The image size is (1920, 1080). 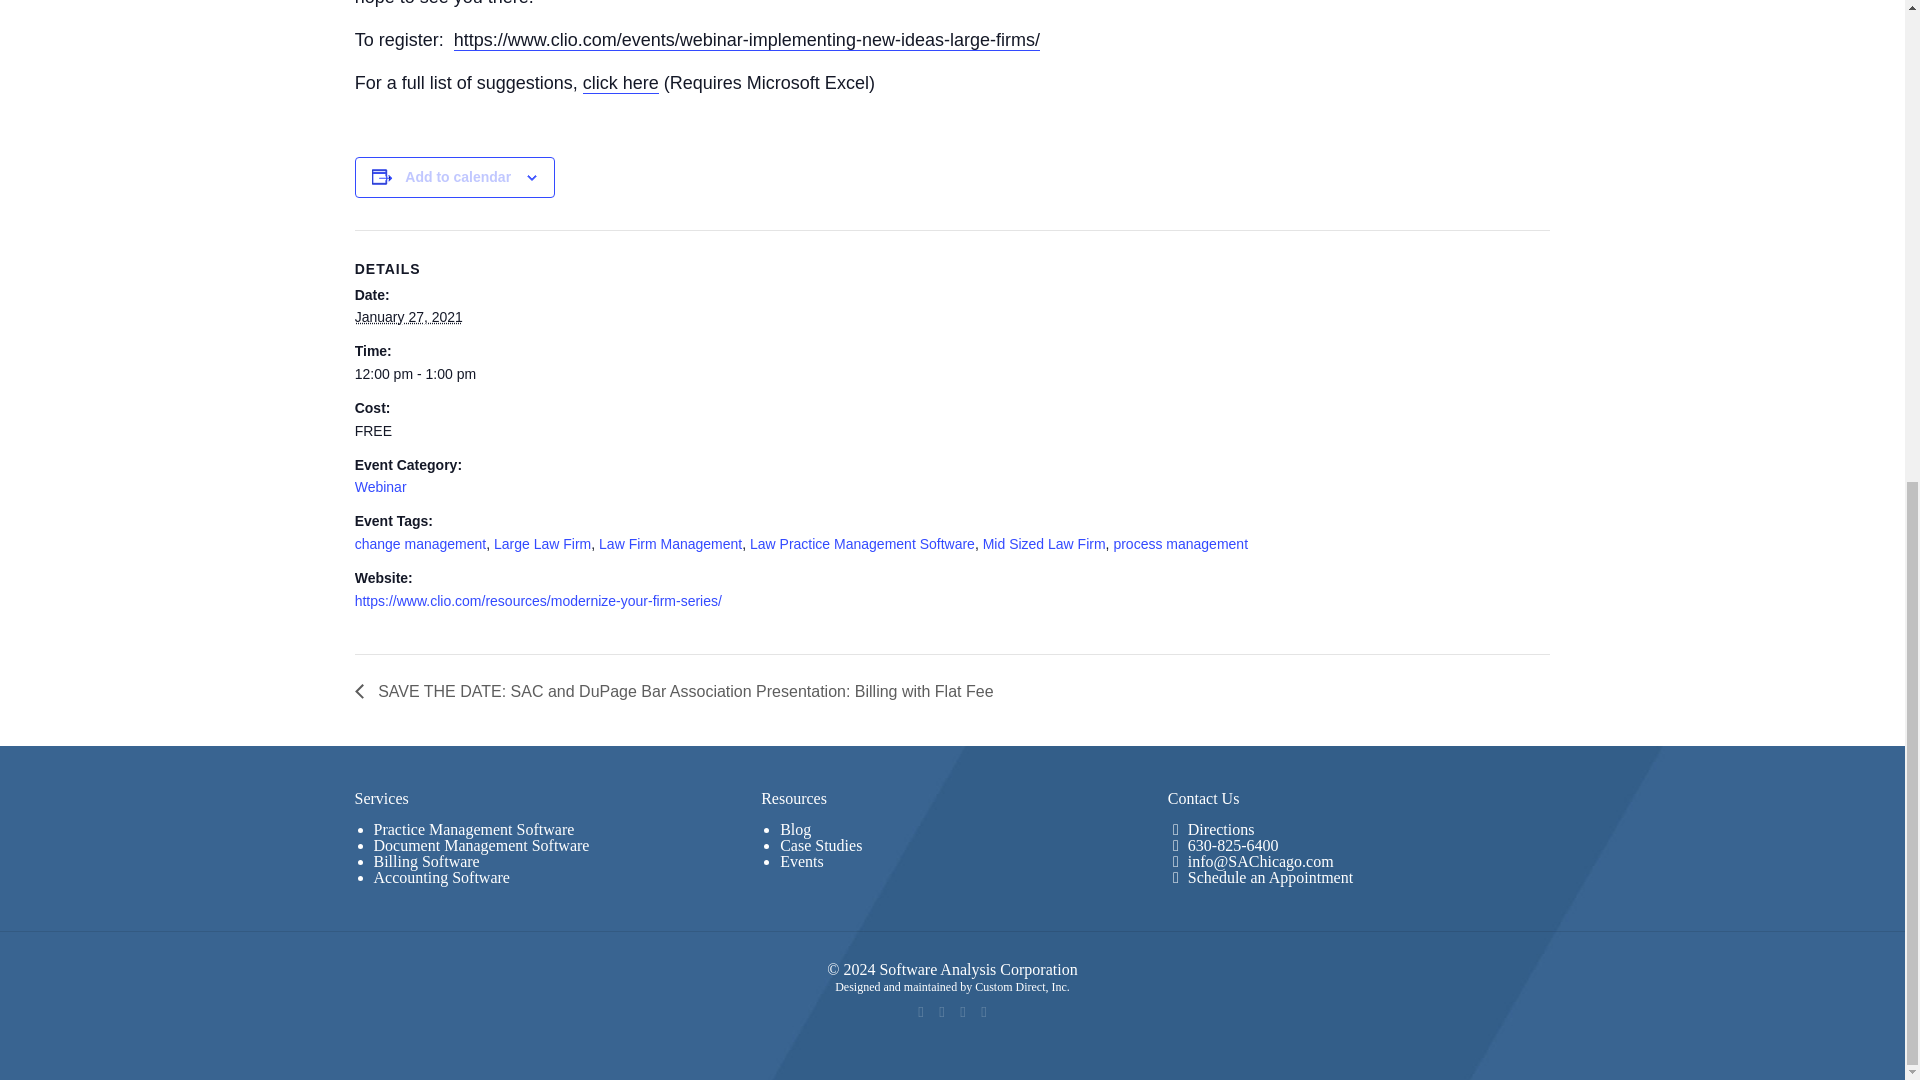 What do you see at coordinates (620, 83) in the screenshot?
I see `click here` at bounding box center [620, 83].